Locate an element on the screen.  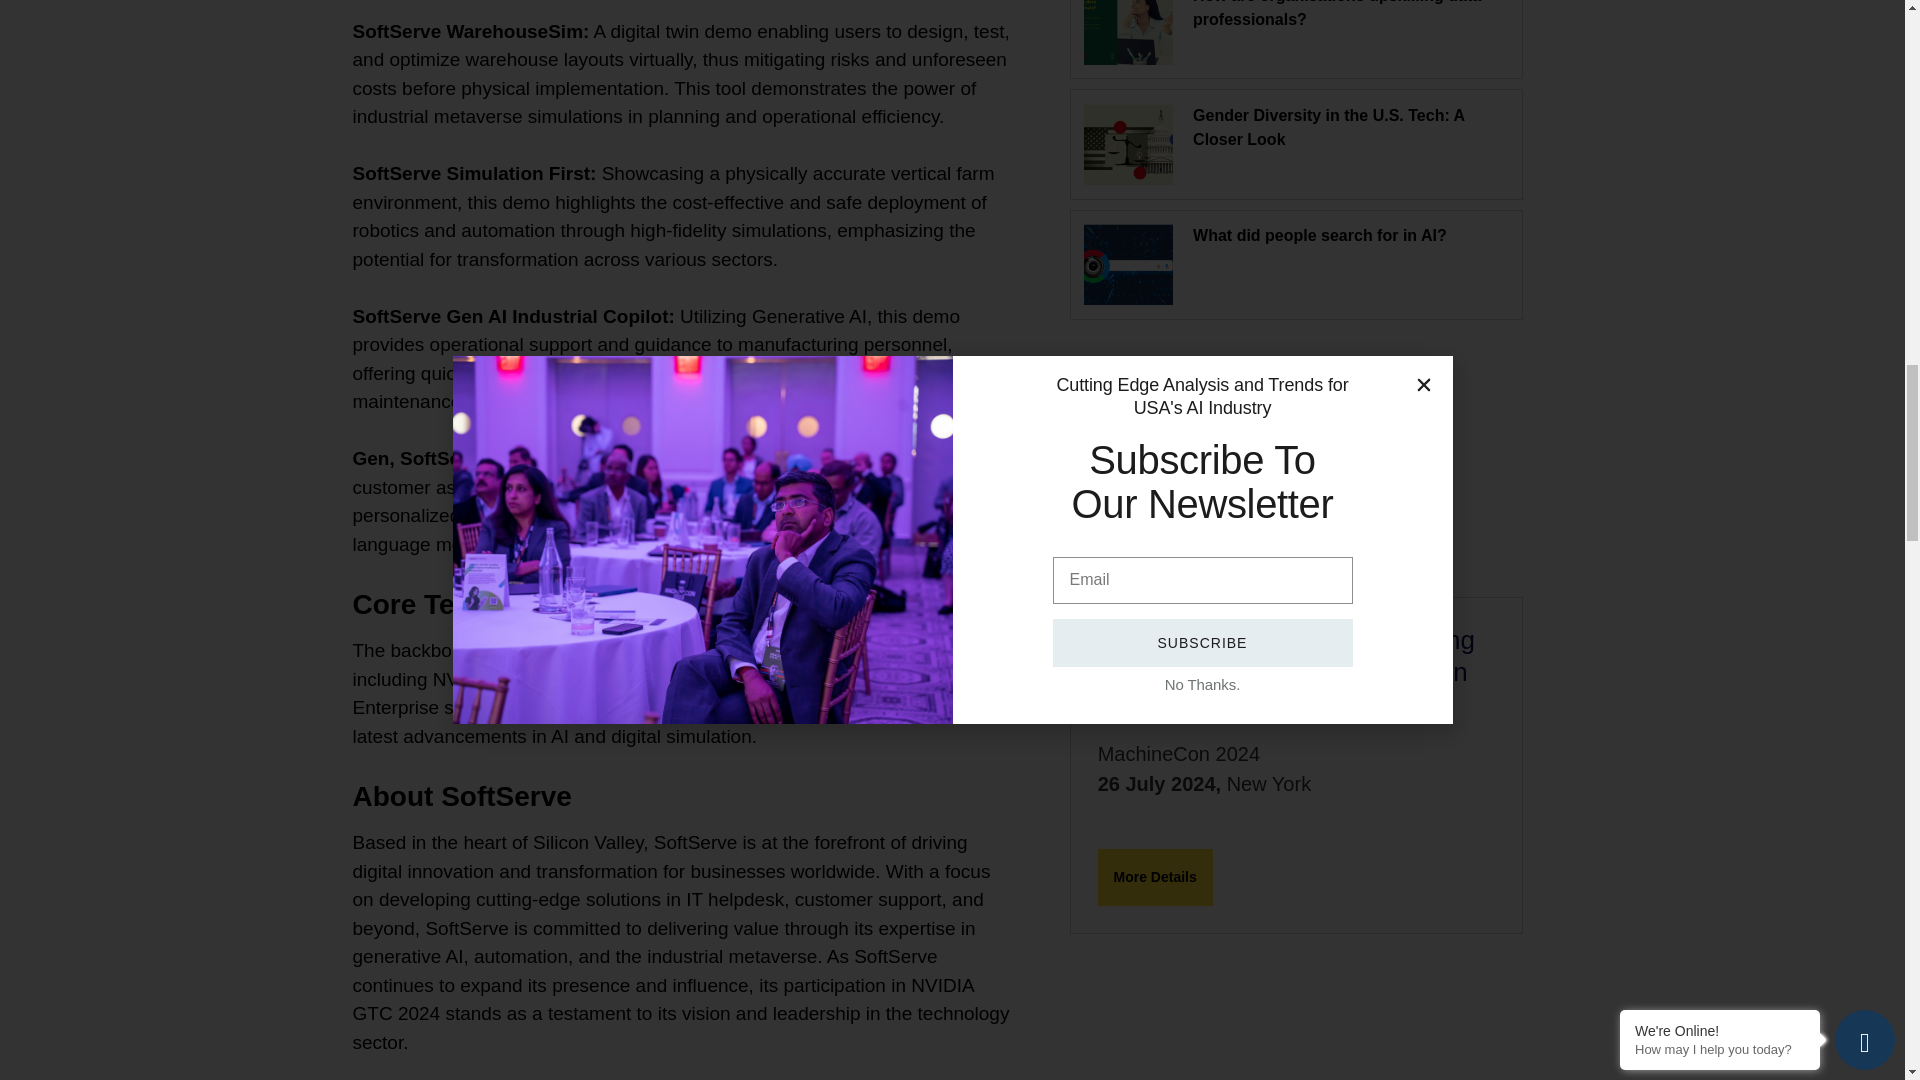
More Details is located at coordinates (1156, 877).